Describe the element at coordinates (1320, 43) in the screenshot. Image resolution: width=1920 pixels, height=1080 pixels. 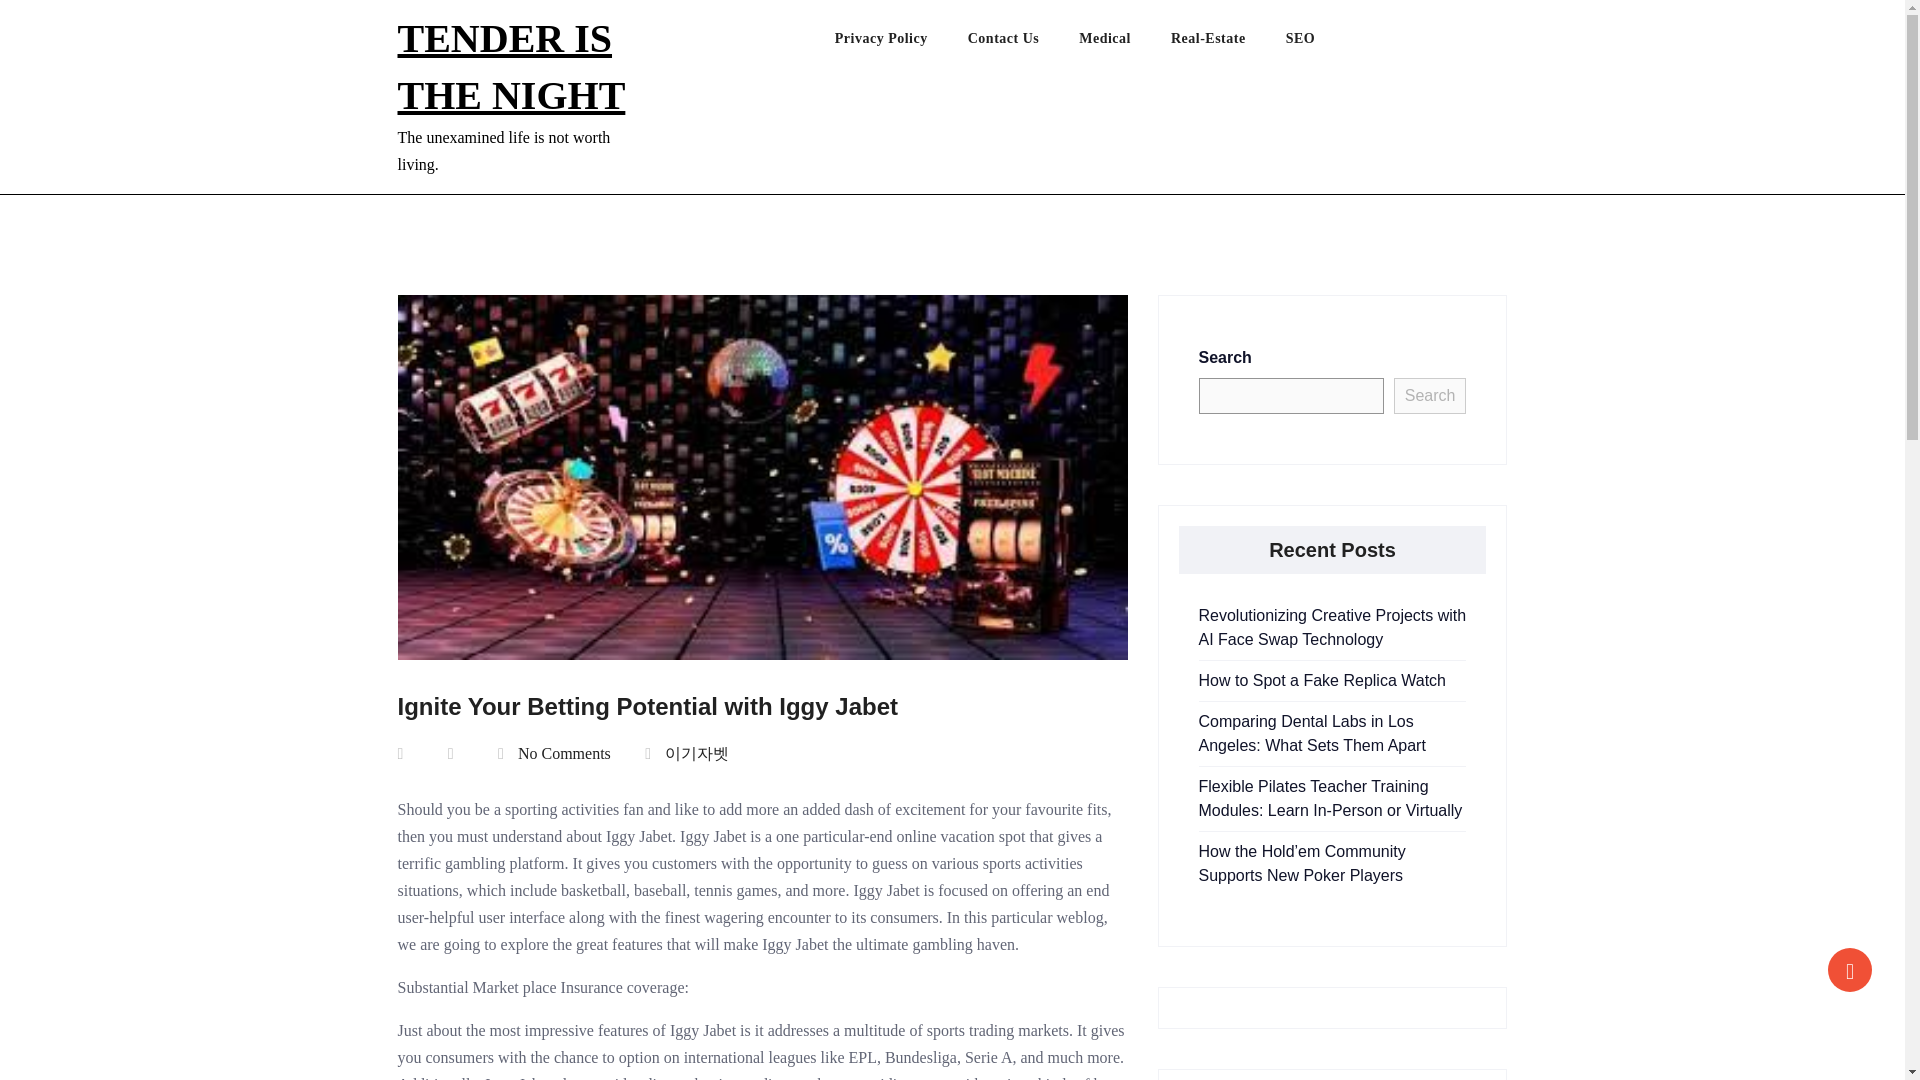
I see `SEO` at that location.